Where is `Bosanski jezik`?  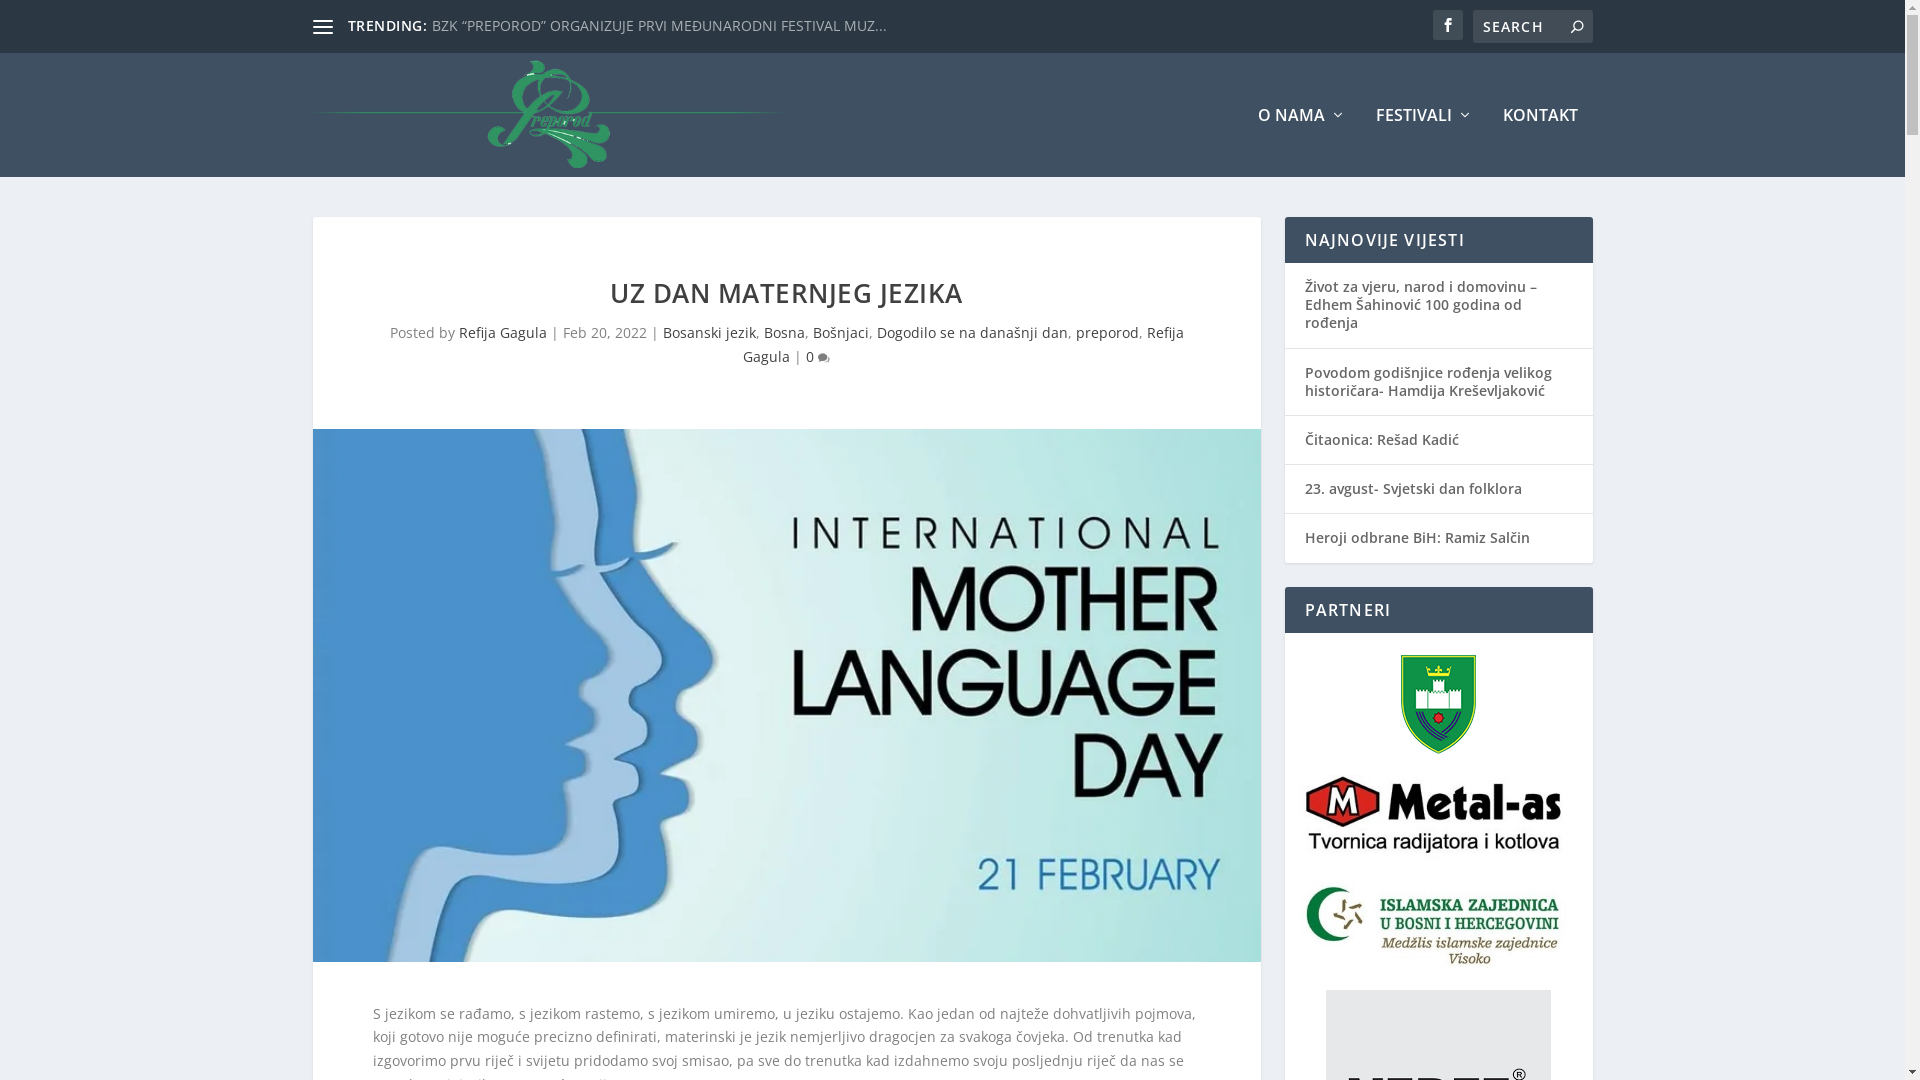 Bosanski jezik is located at coordinates (708, 332).